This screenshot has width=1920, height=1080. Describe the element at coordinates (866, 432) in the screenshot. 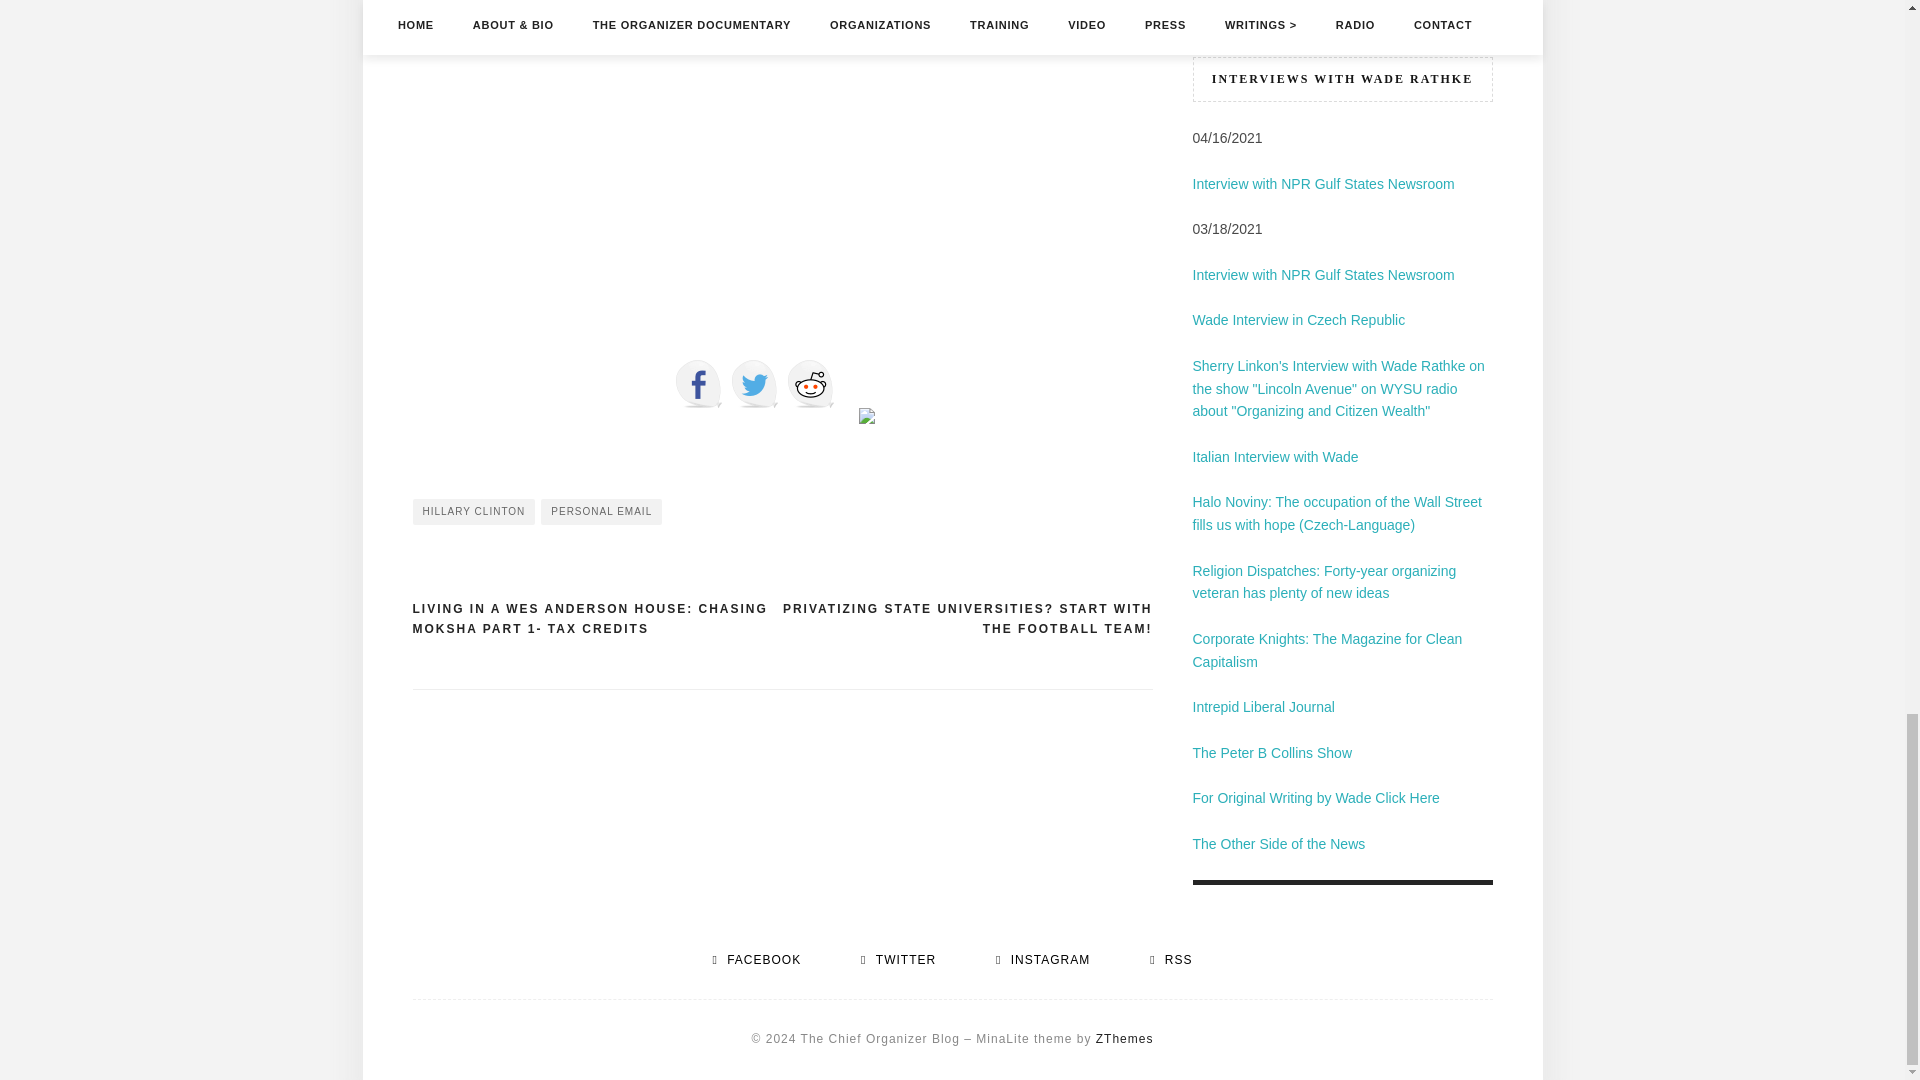

I see `Share on LinkedIn` at that location.